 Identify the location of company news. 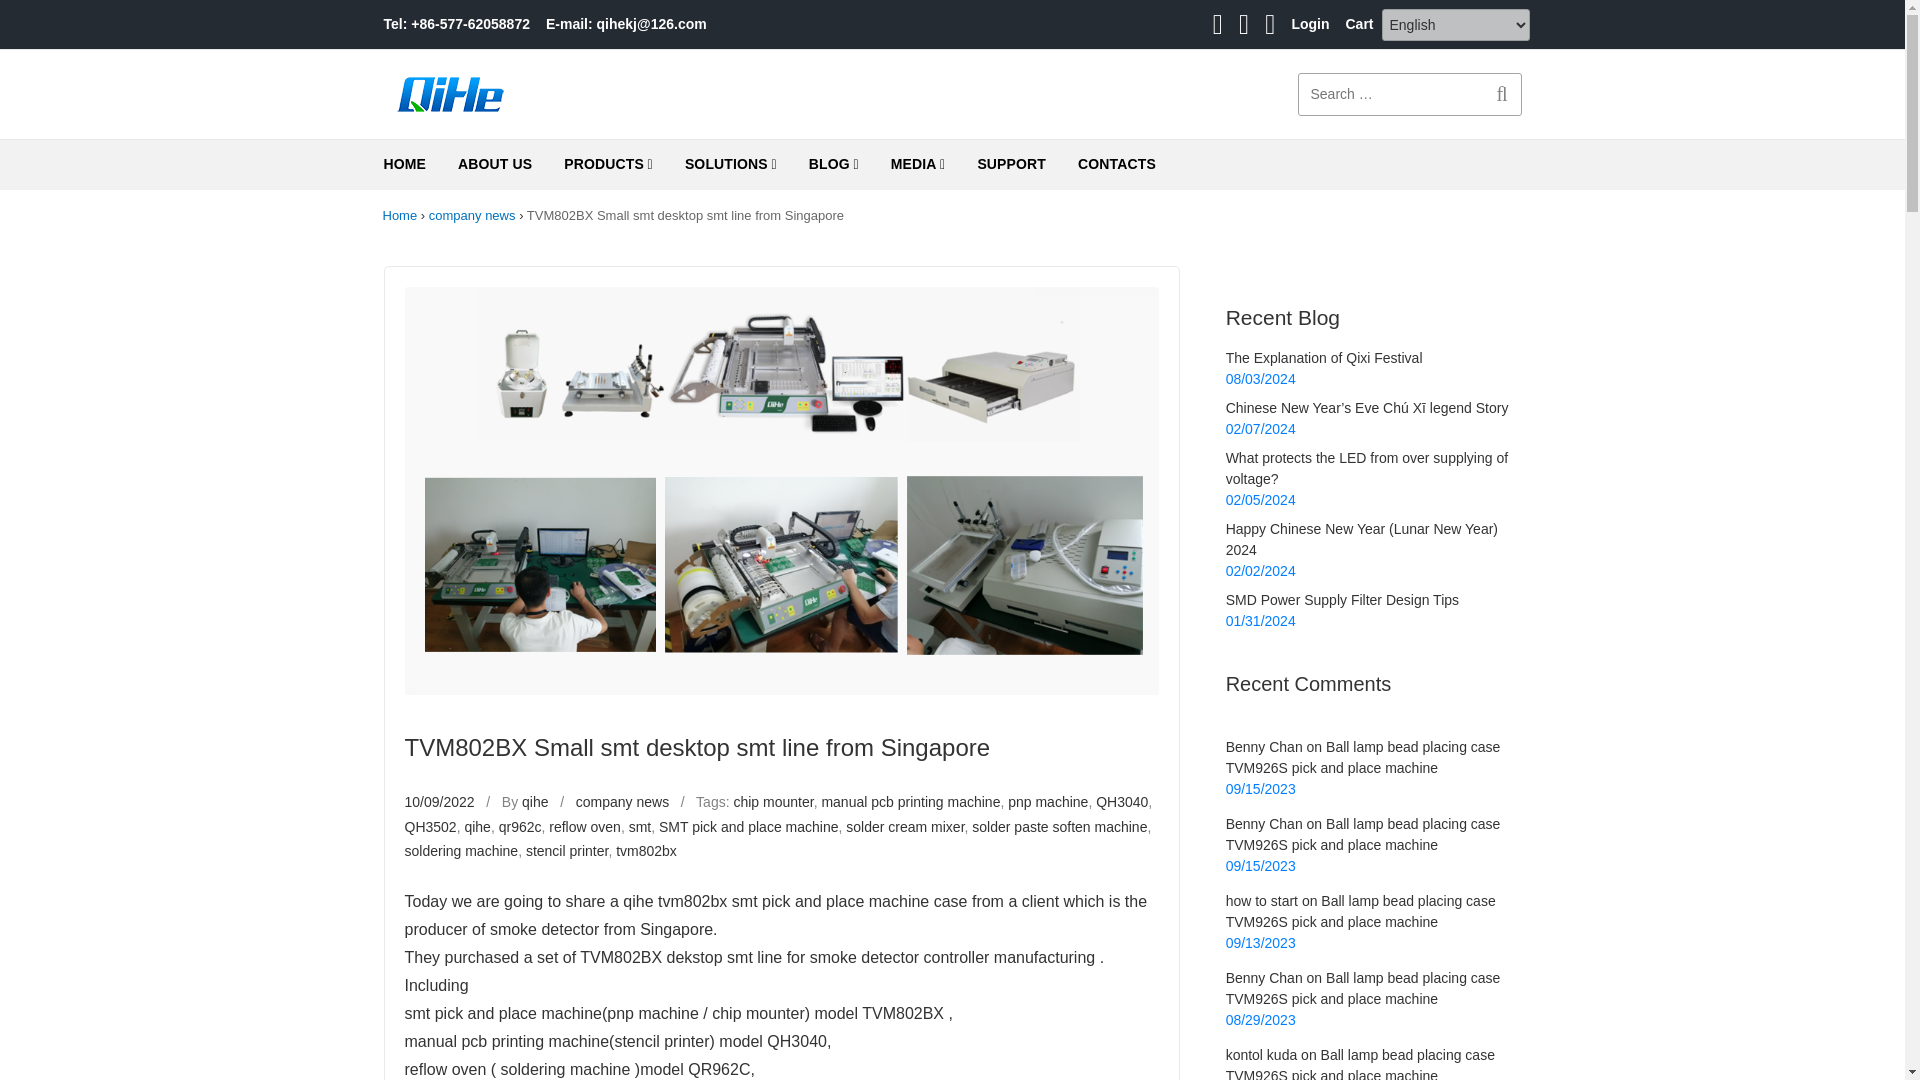
(472, 215).